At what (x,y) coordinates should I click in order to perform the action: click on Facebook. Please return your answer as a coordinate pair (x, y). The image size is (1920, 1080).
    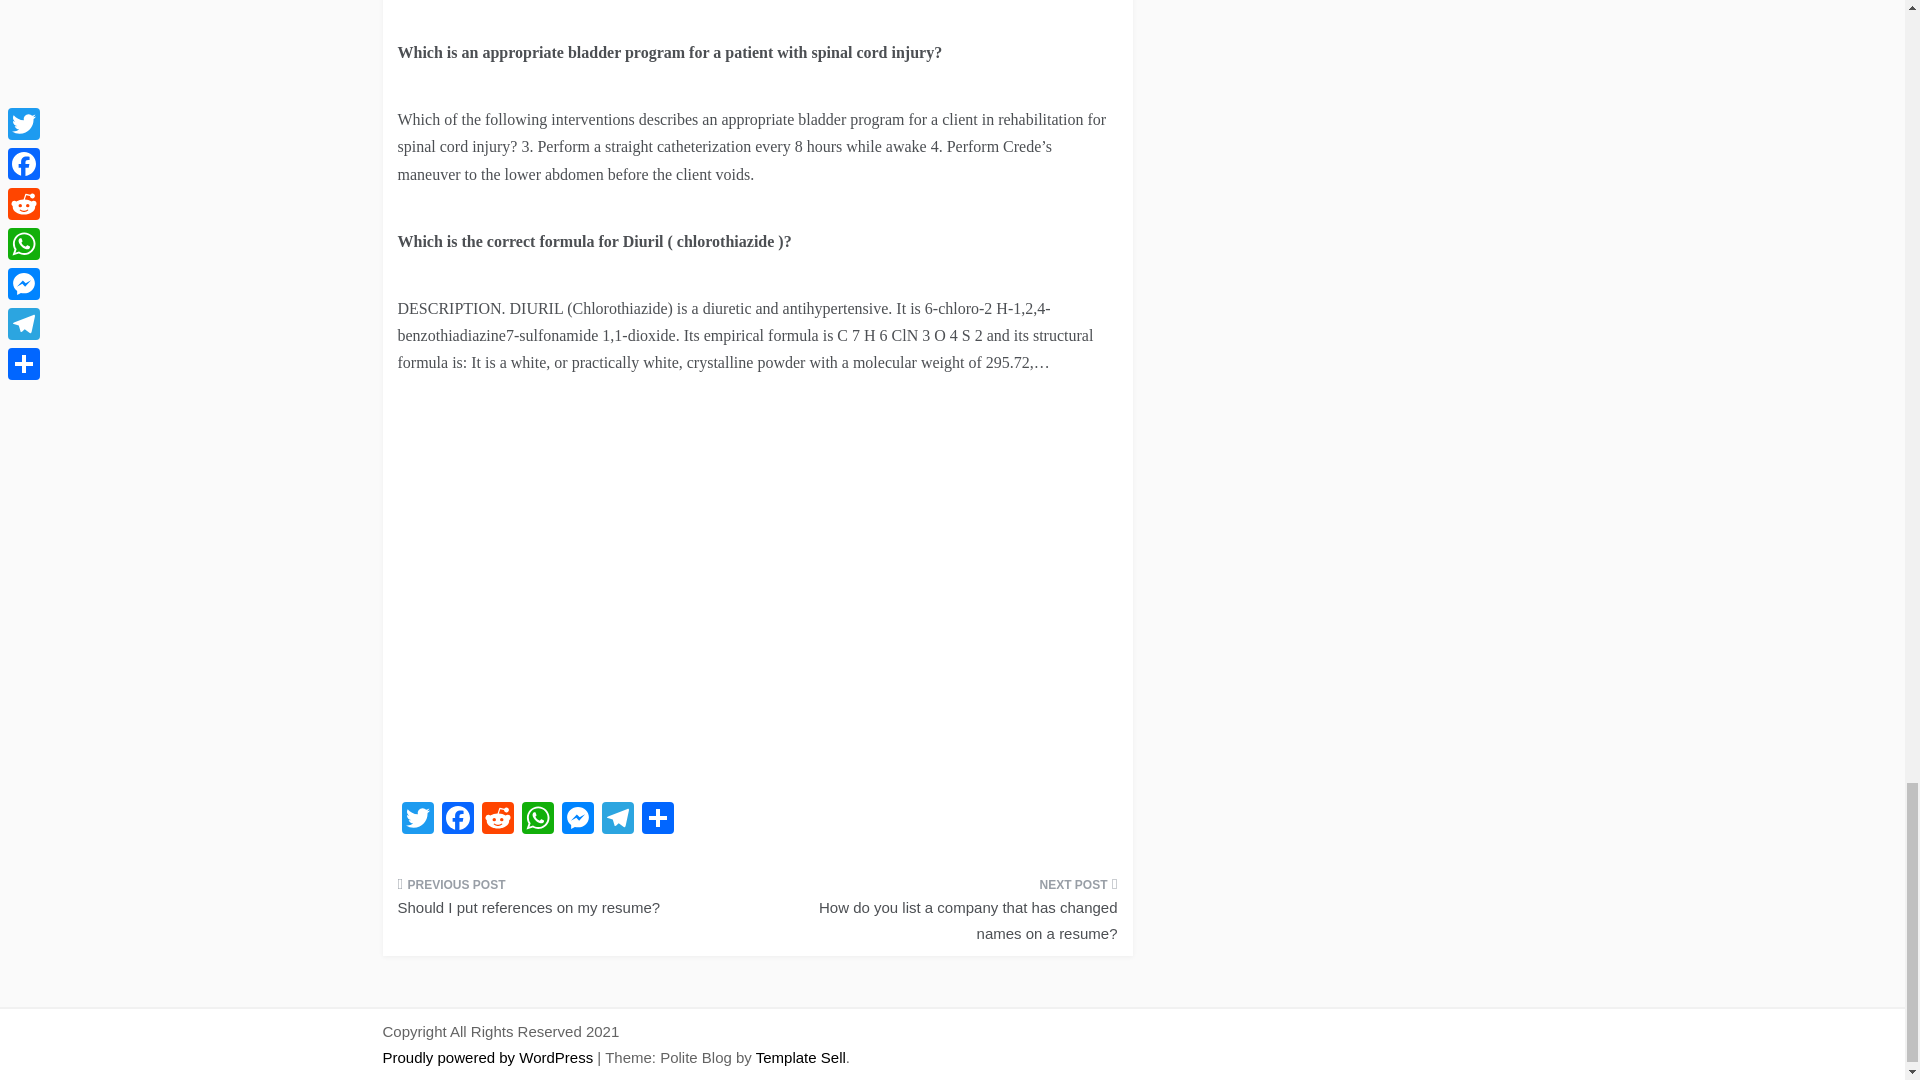
    Looking at the image, I should click on (458, 820).